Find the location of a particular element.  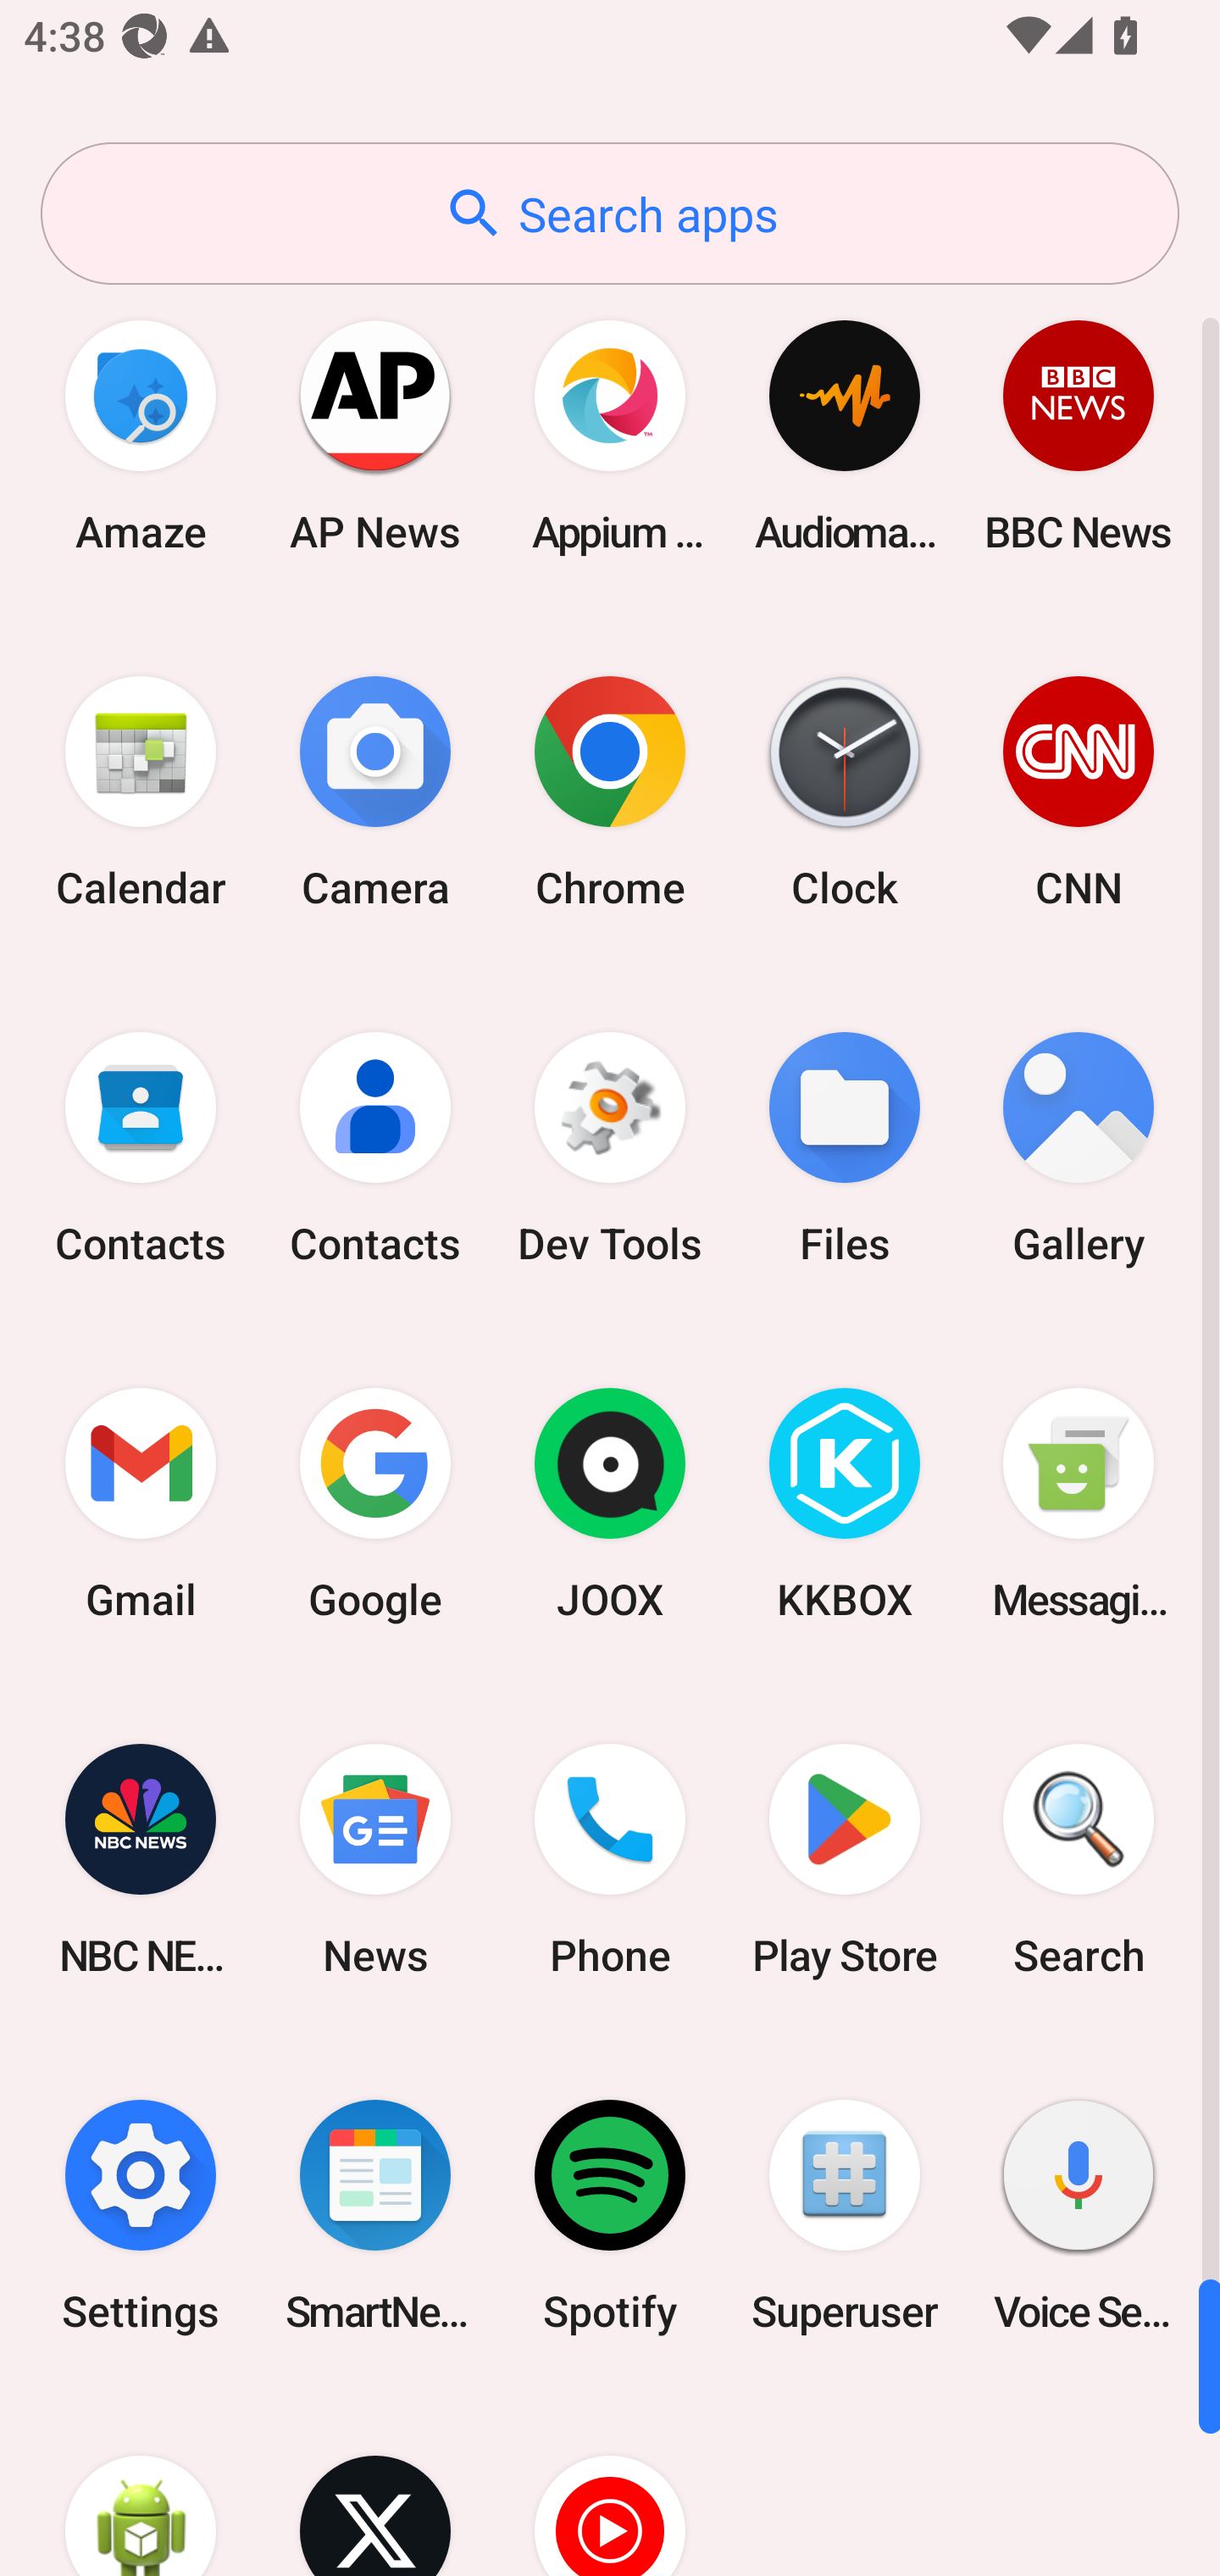

Superuser is located at coordinates (844, 2215).